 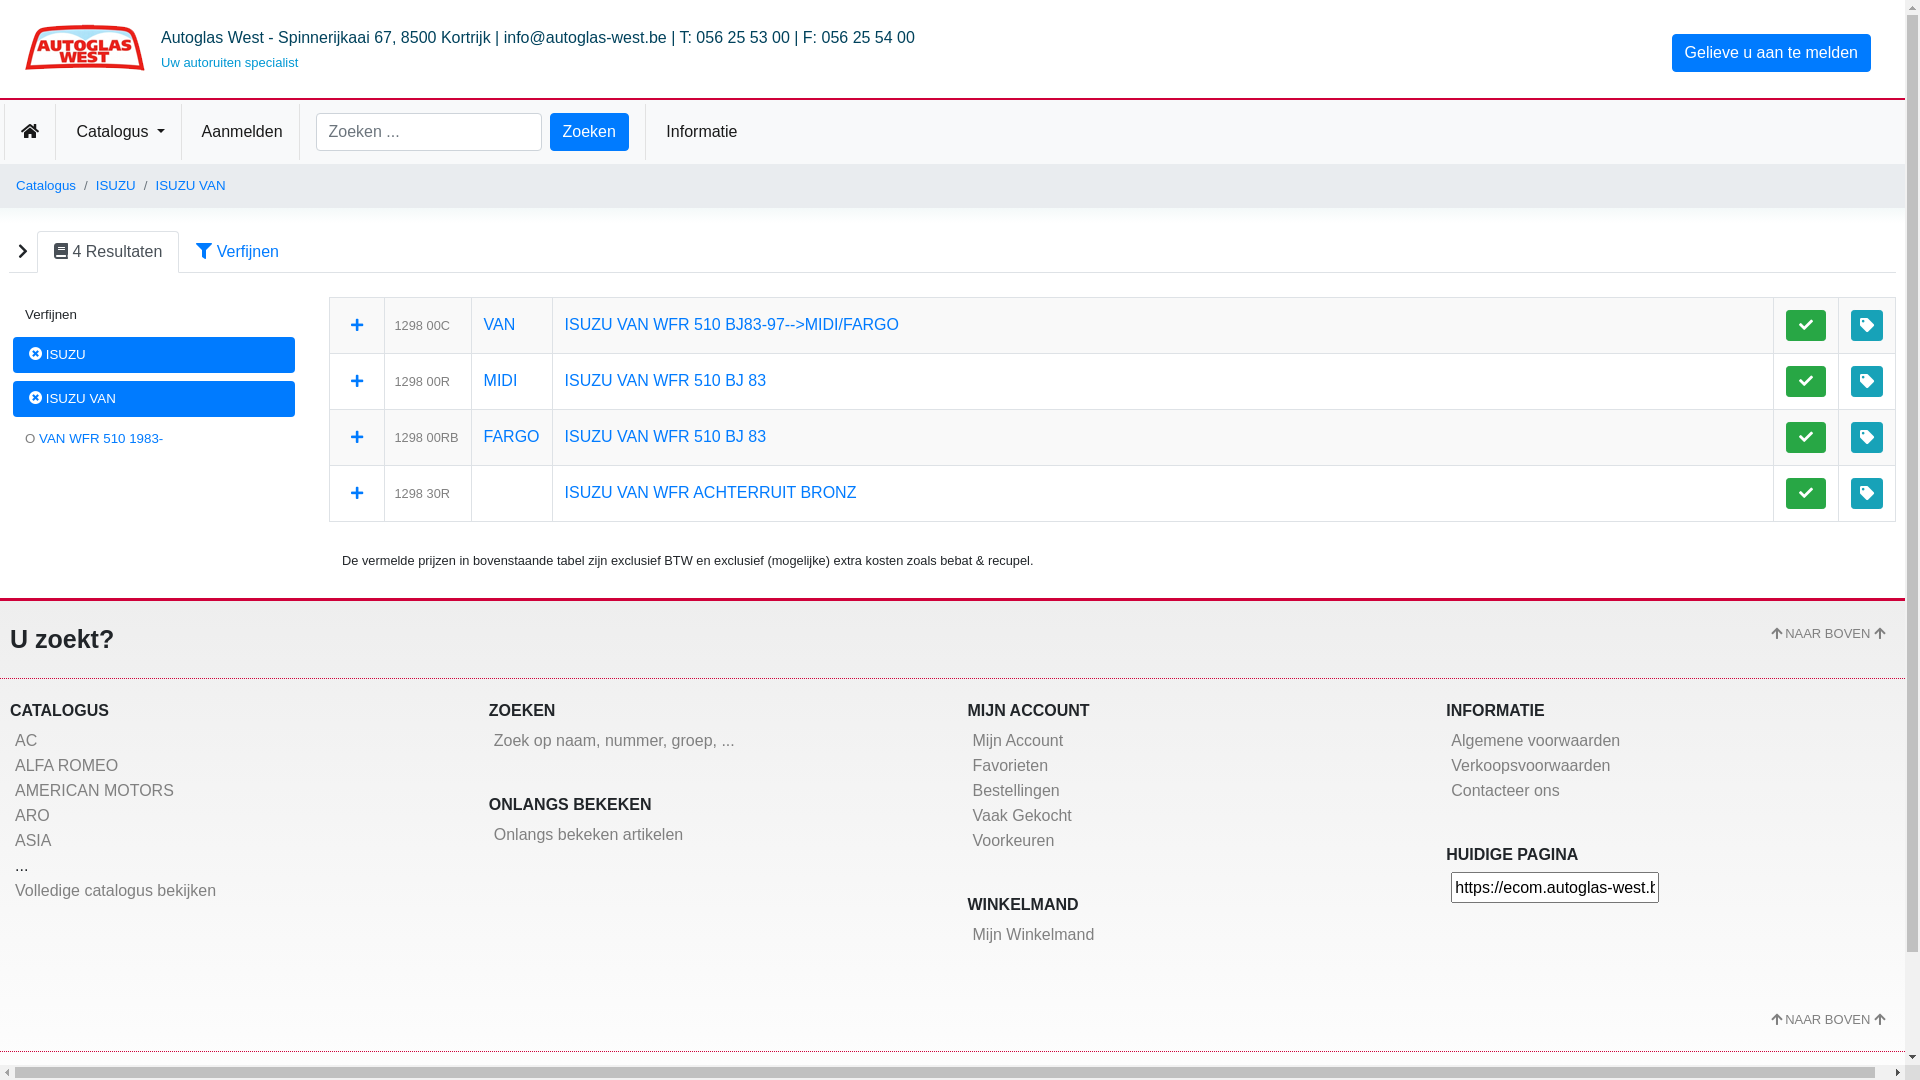 I want to click on AMERICAN MOTORS, so click(x=94, y=790).